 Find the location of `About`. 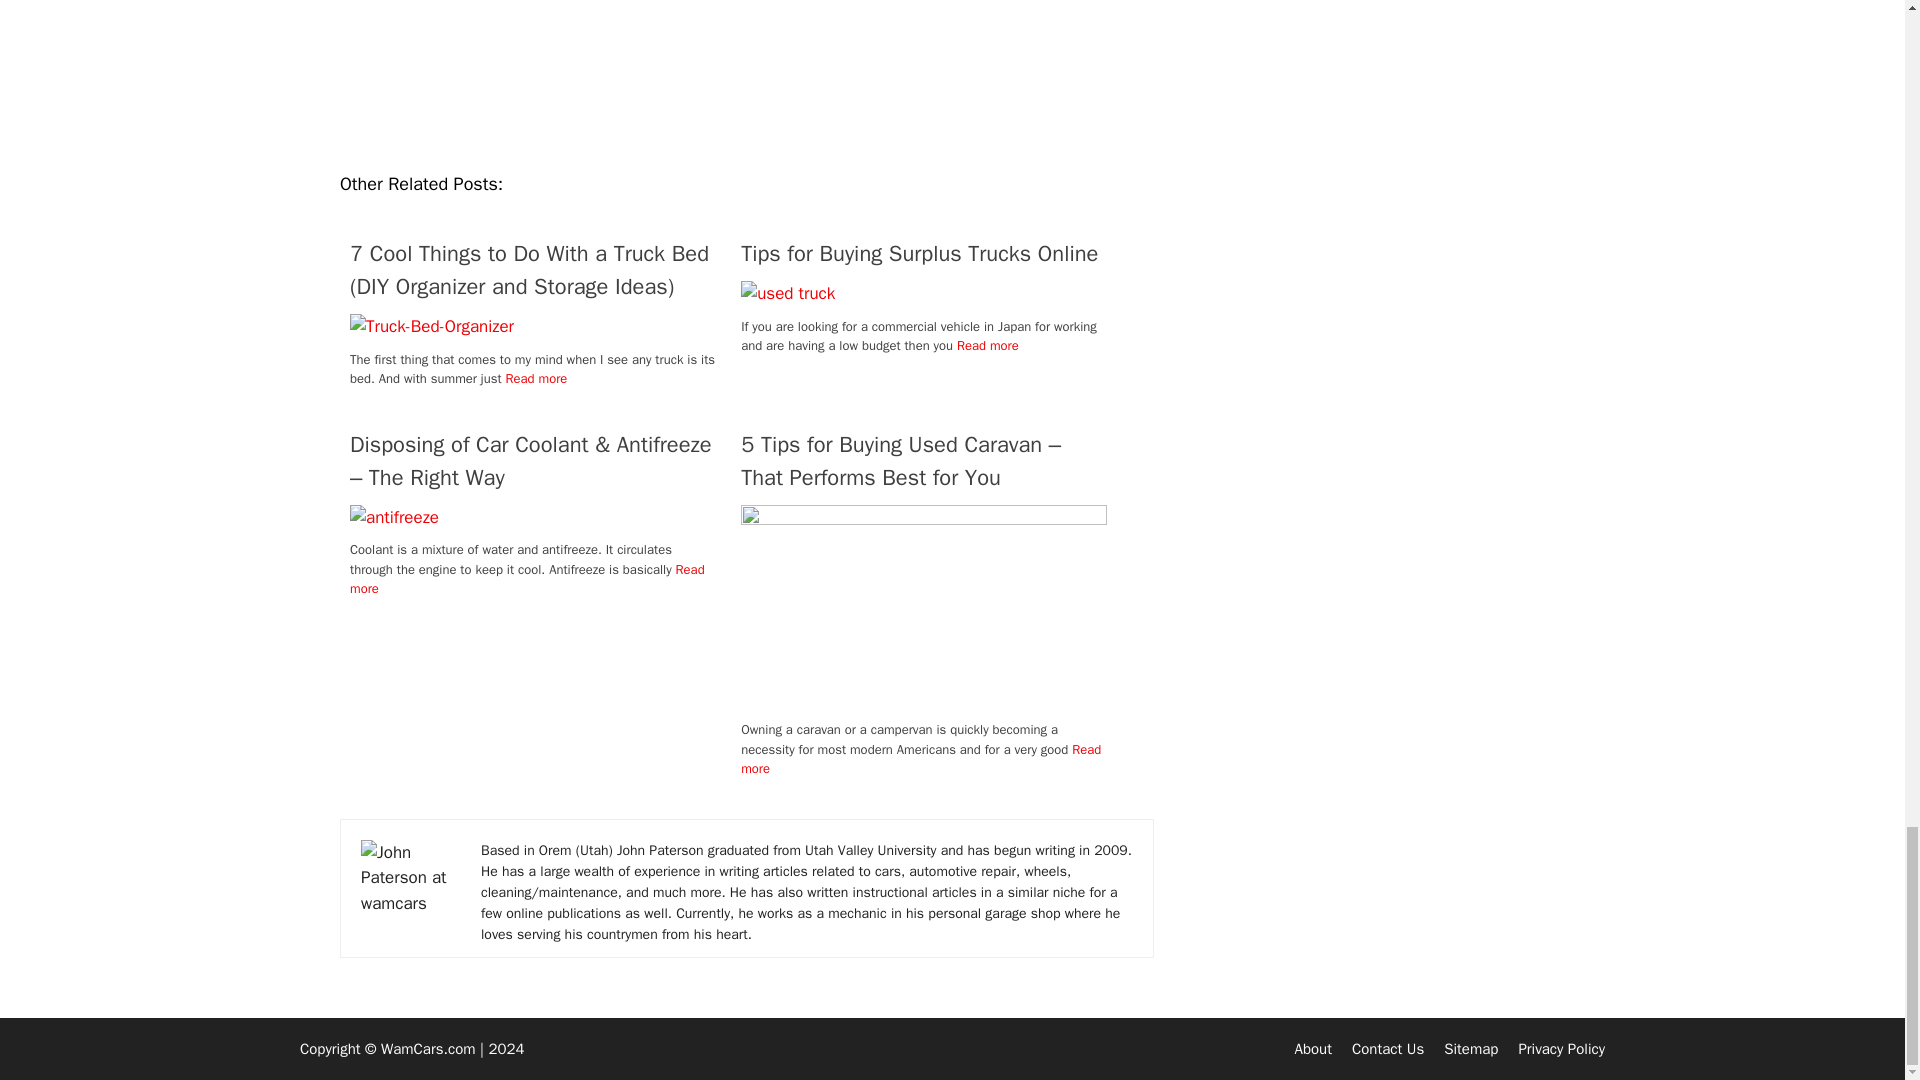

About is located at coordinates (1313, 1049).